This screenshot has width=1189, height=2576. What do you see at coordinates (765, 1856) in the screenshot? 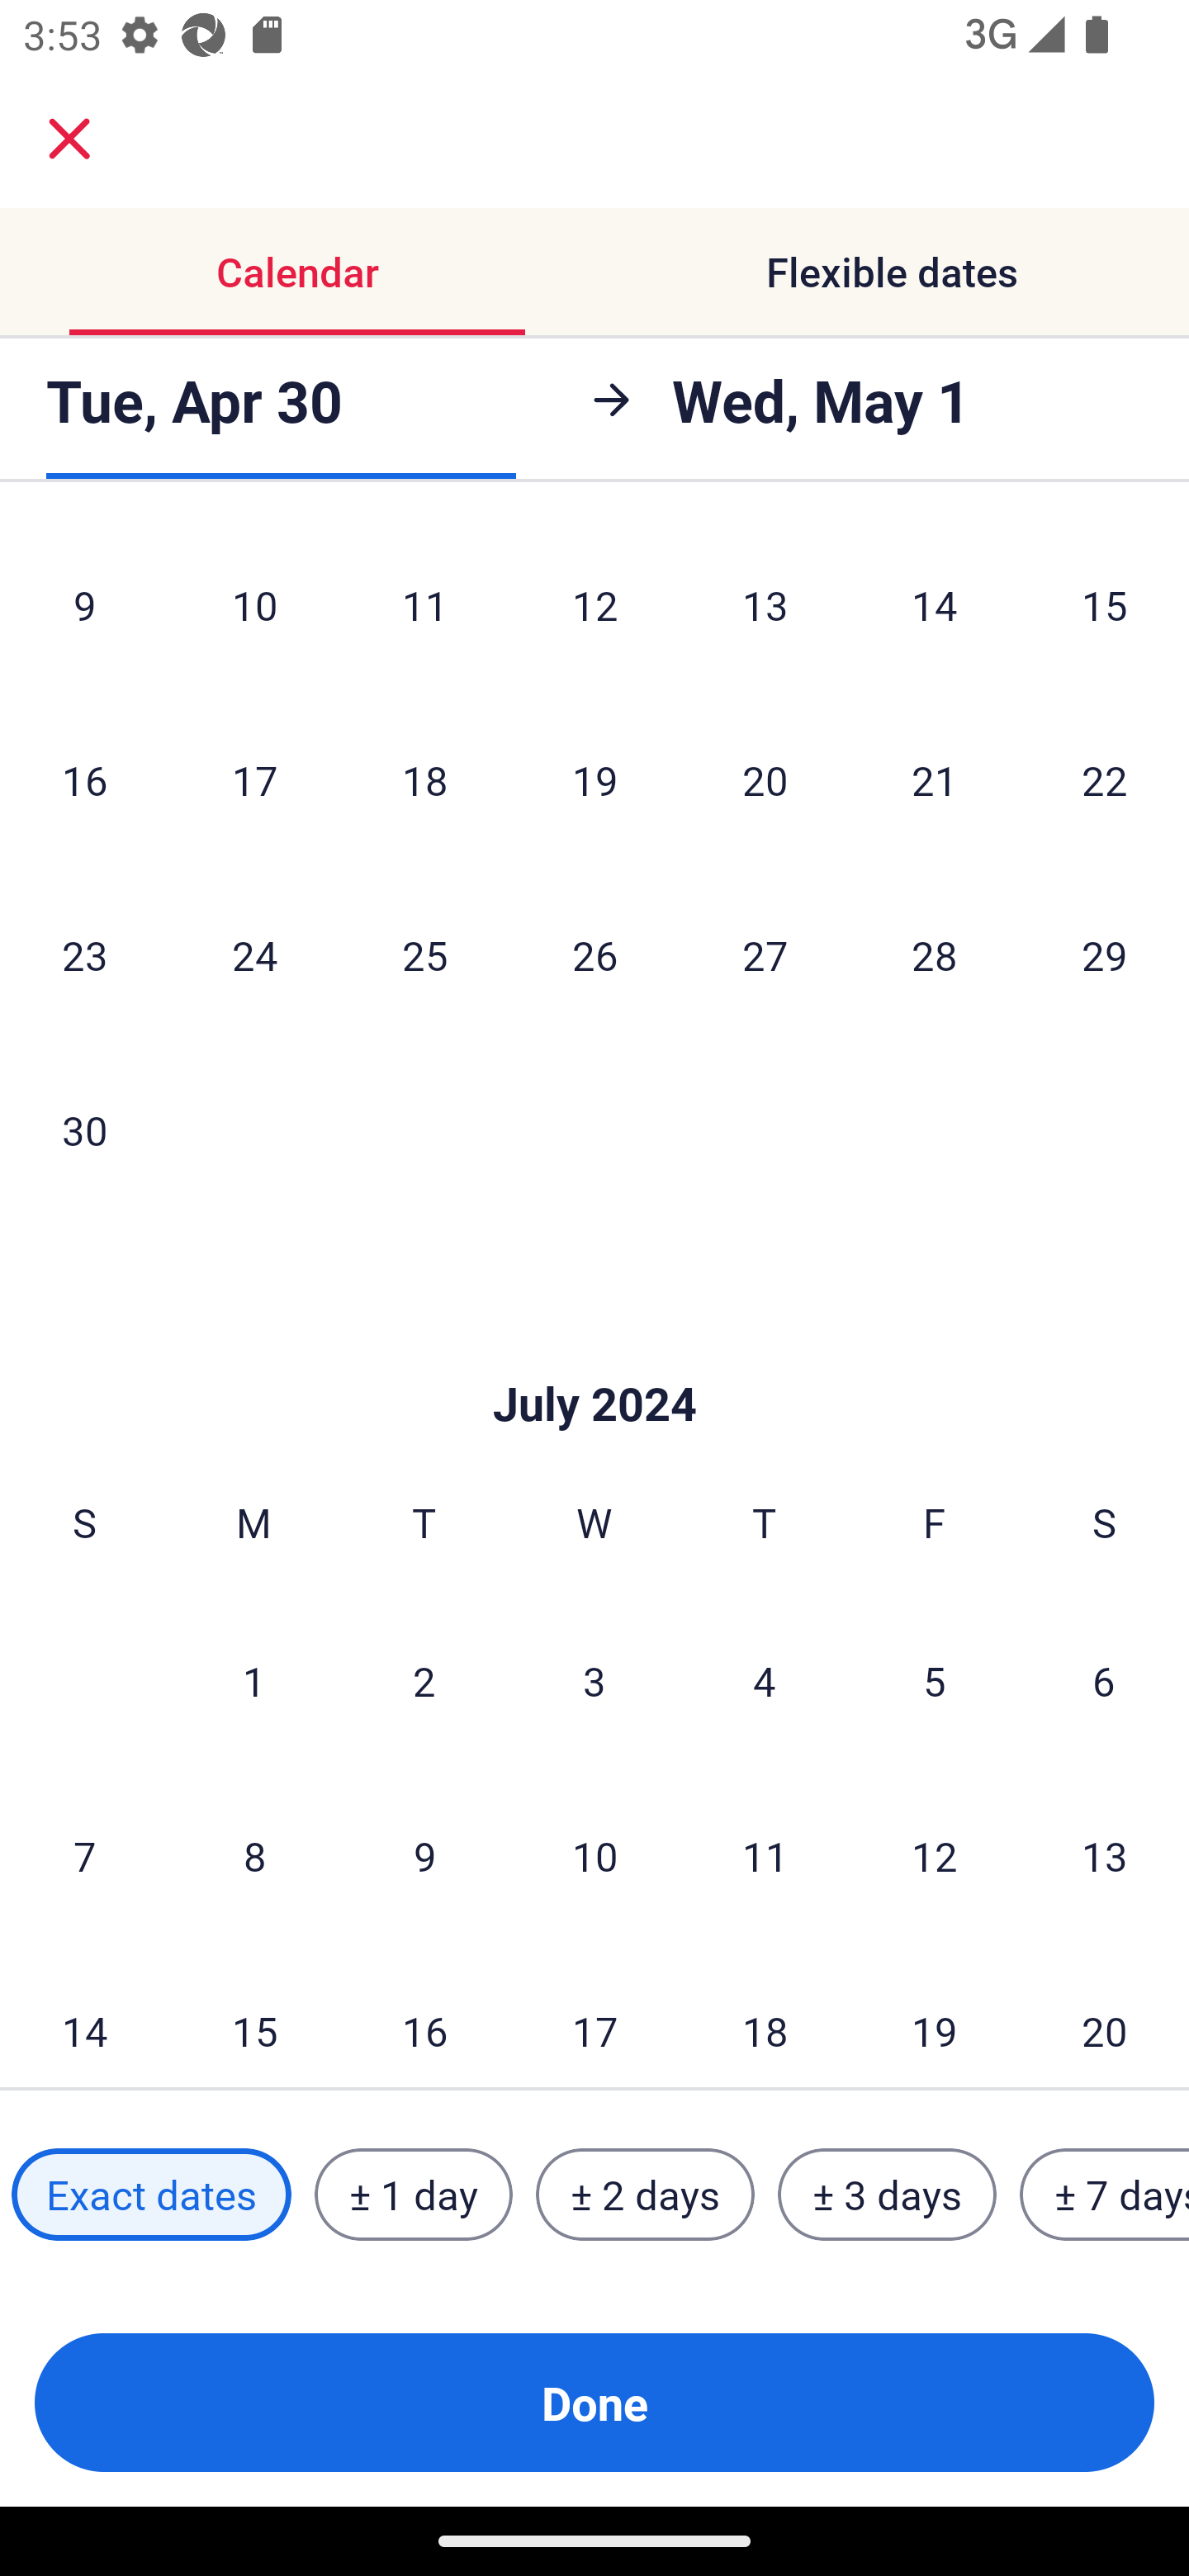
I see `11 Thursday, July 11, 2024` at bounding box center [765, 1856].